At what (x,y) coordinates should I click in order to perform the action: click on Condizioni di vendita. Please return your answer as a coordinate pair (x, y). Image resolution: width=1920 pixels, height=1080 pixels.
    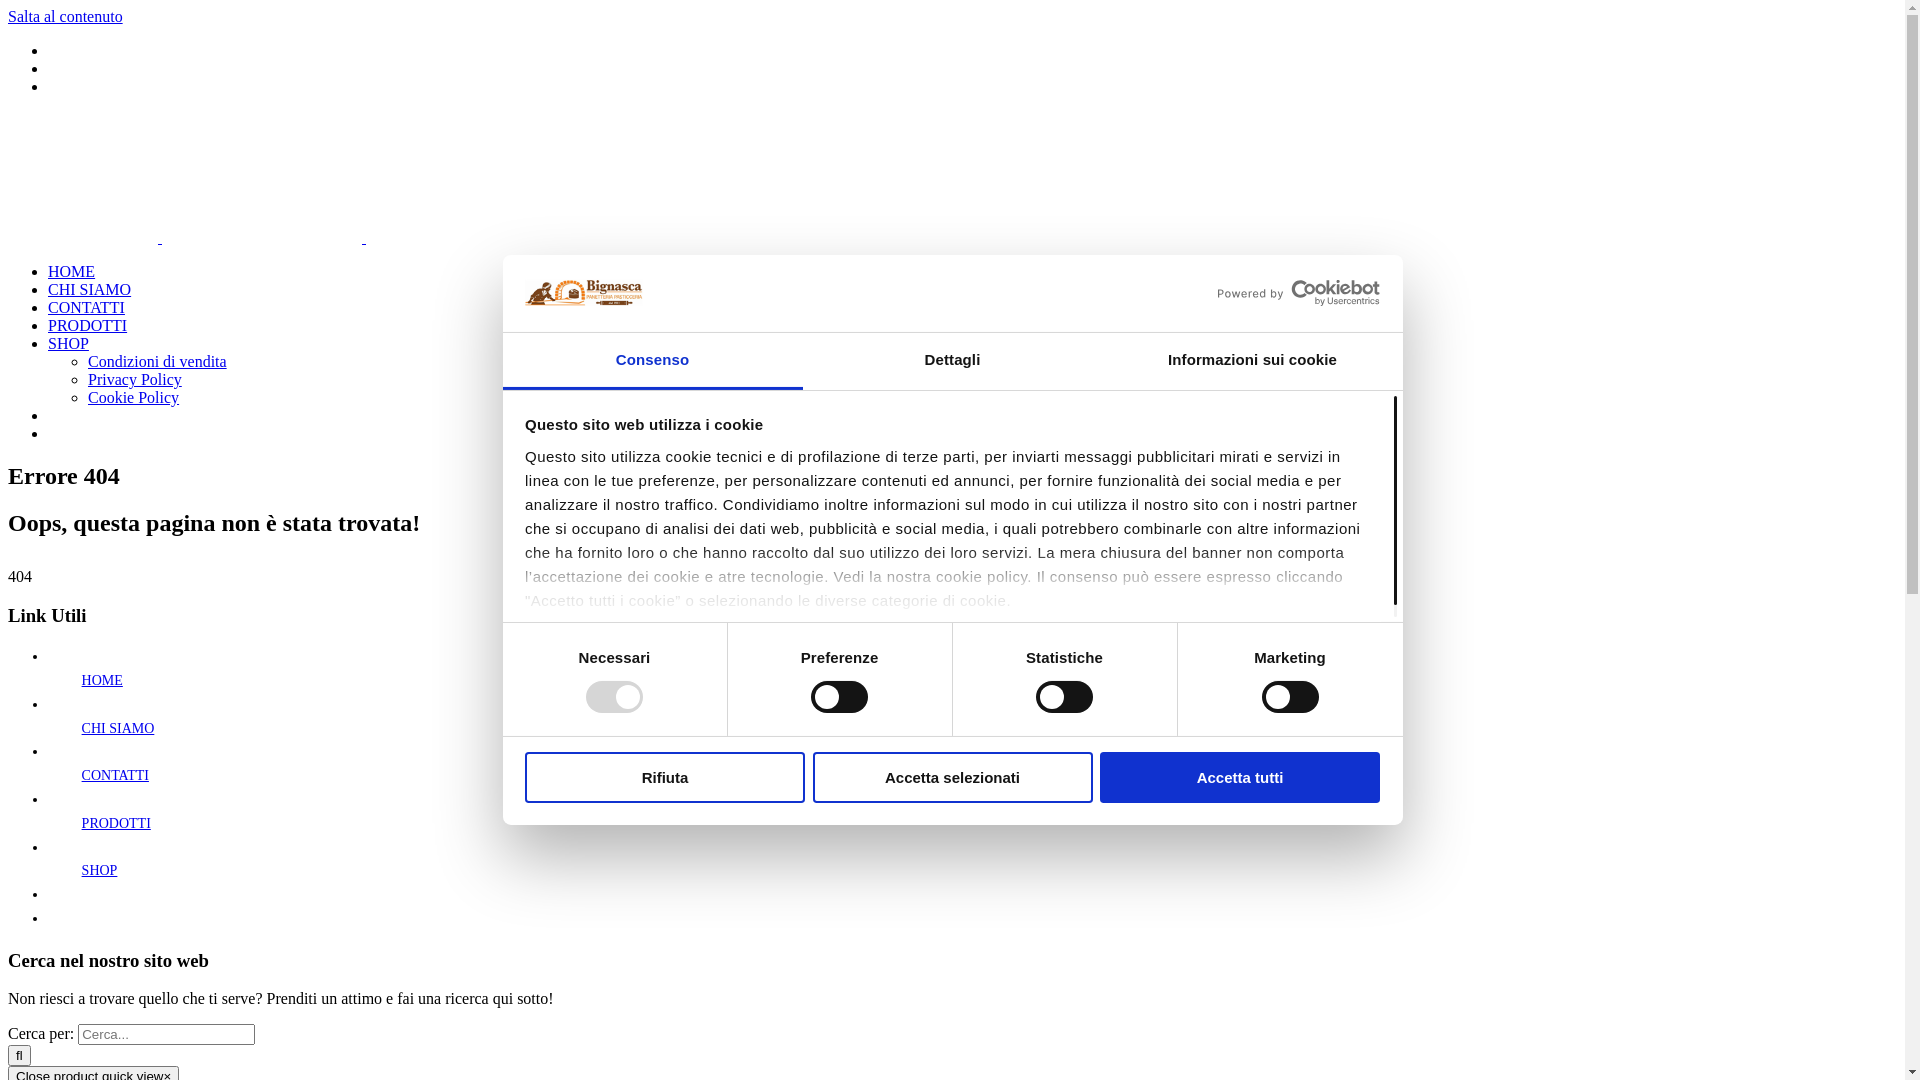
    Looking at the image, I should click on (158, 362).